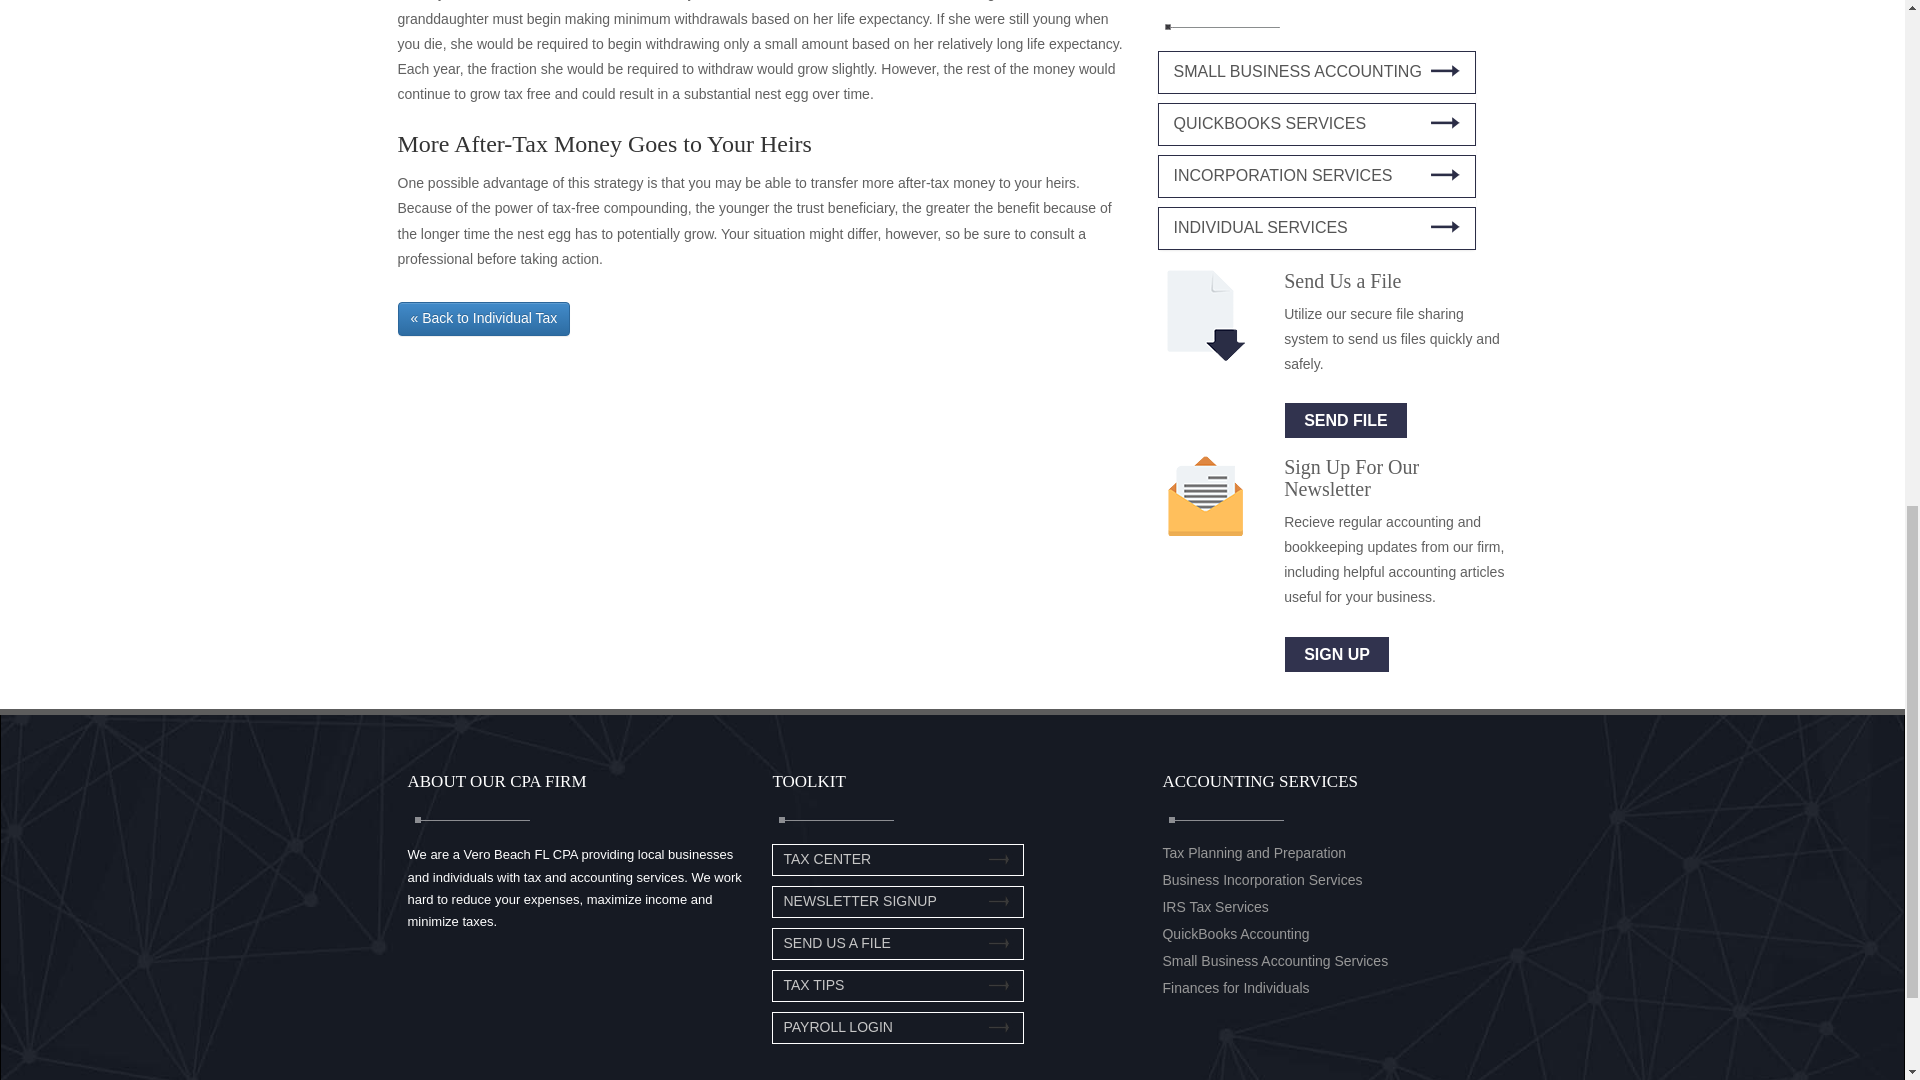  Describe the element at coordinates (1274, 960) in the screenshot. I see `Small Business Accounting Services` at that location.